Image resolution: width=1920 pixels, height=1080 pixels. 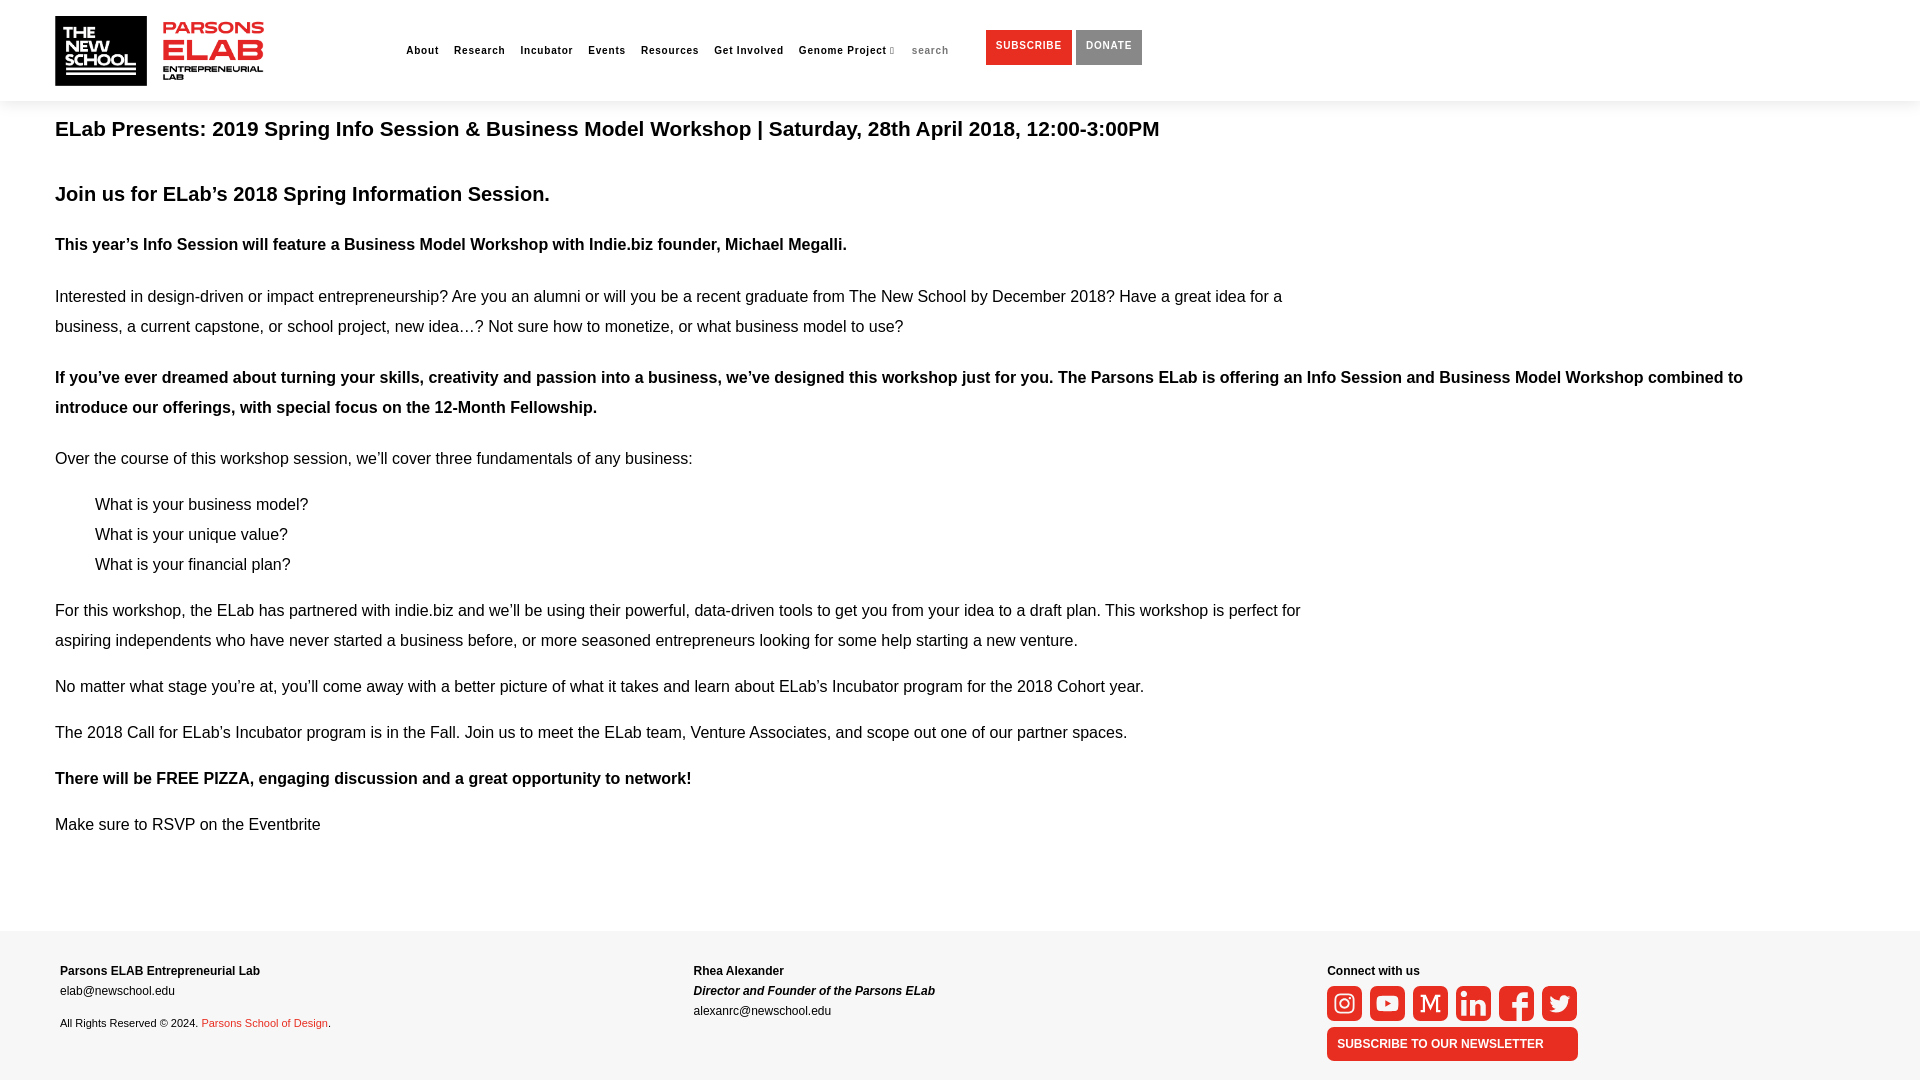 What do you see at coordinates (606, 21) in the screenshot?
I see `Events` at bounding box center [606, 21].